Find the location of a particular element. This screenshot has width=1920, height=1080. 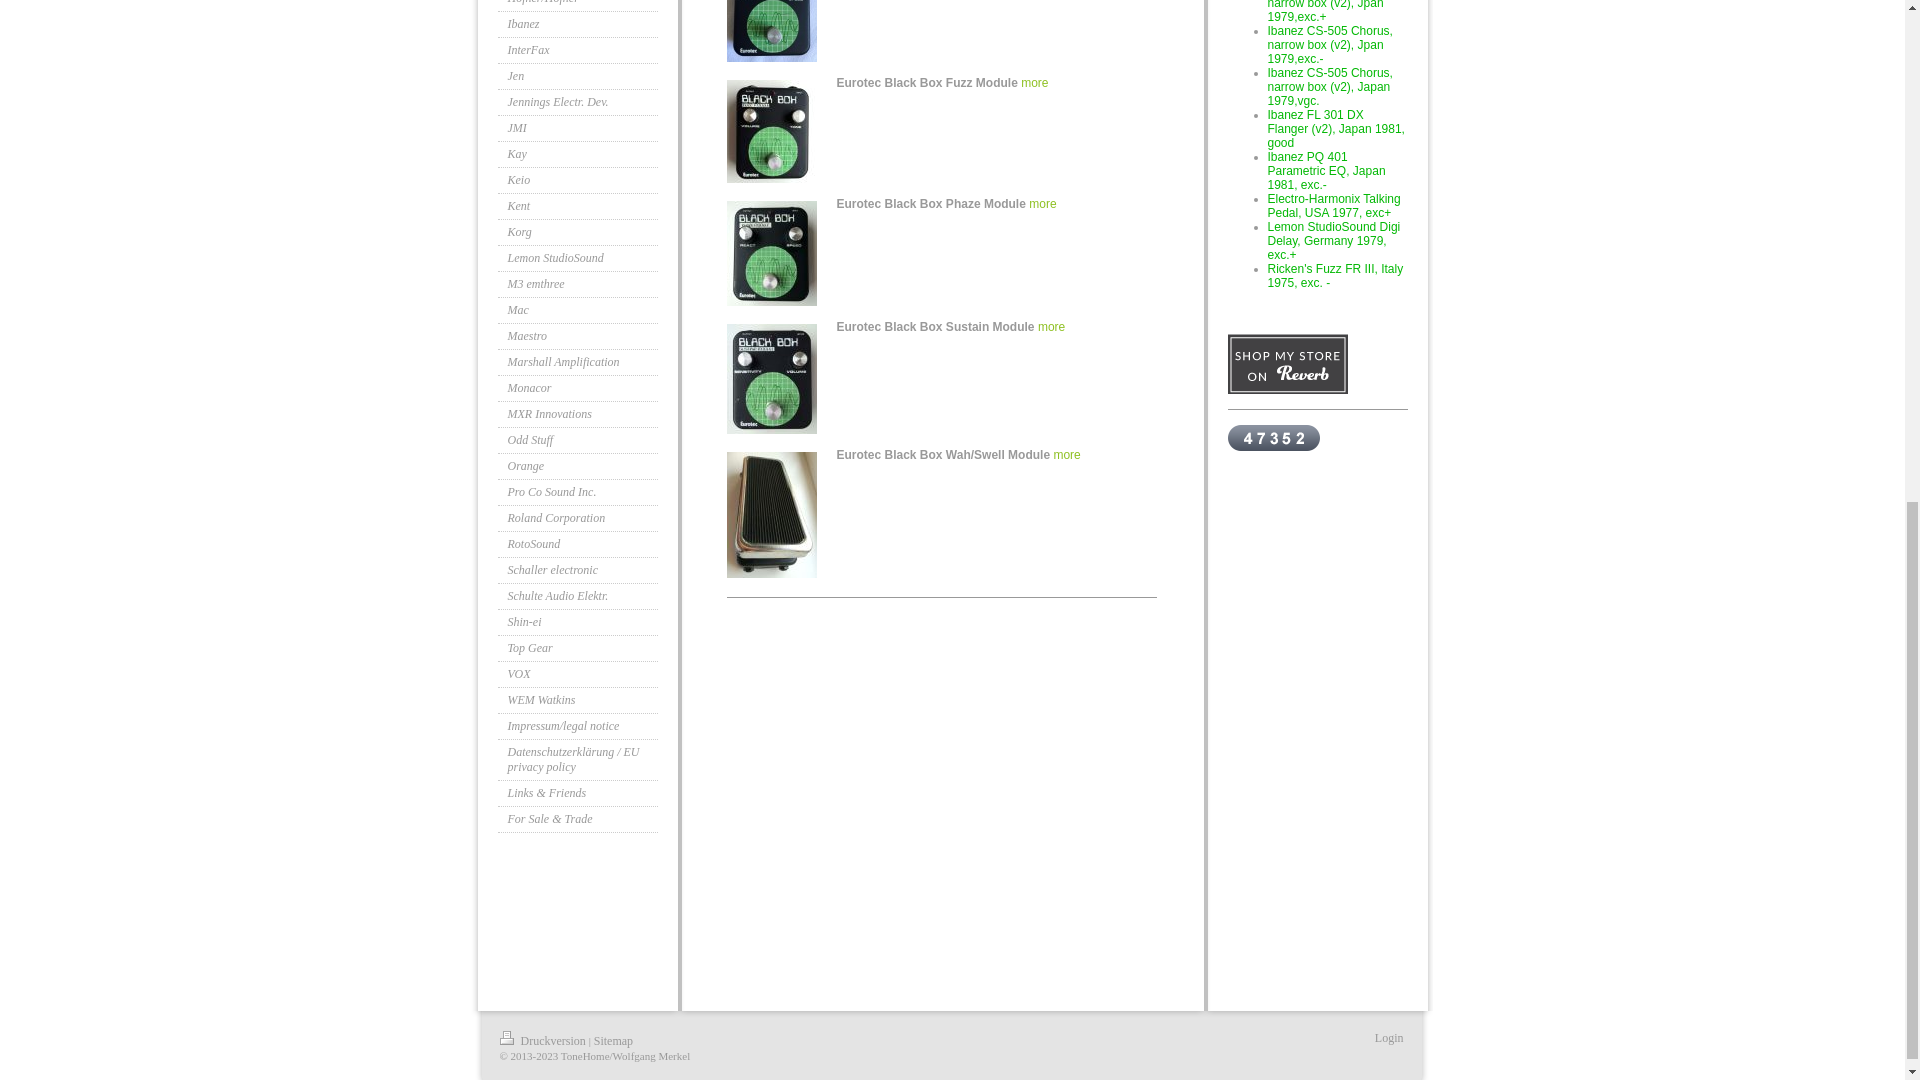

JMI is located at coordinates (578, 128).